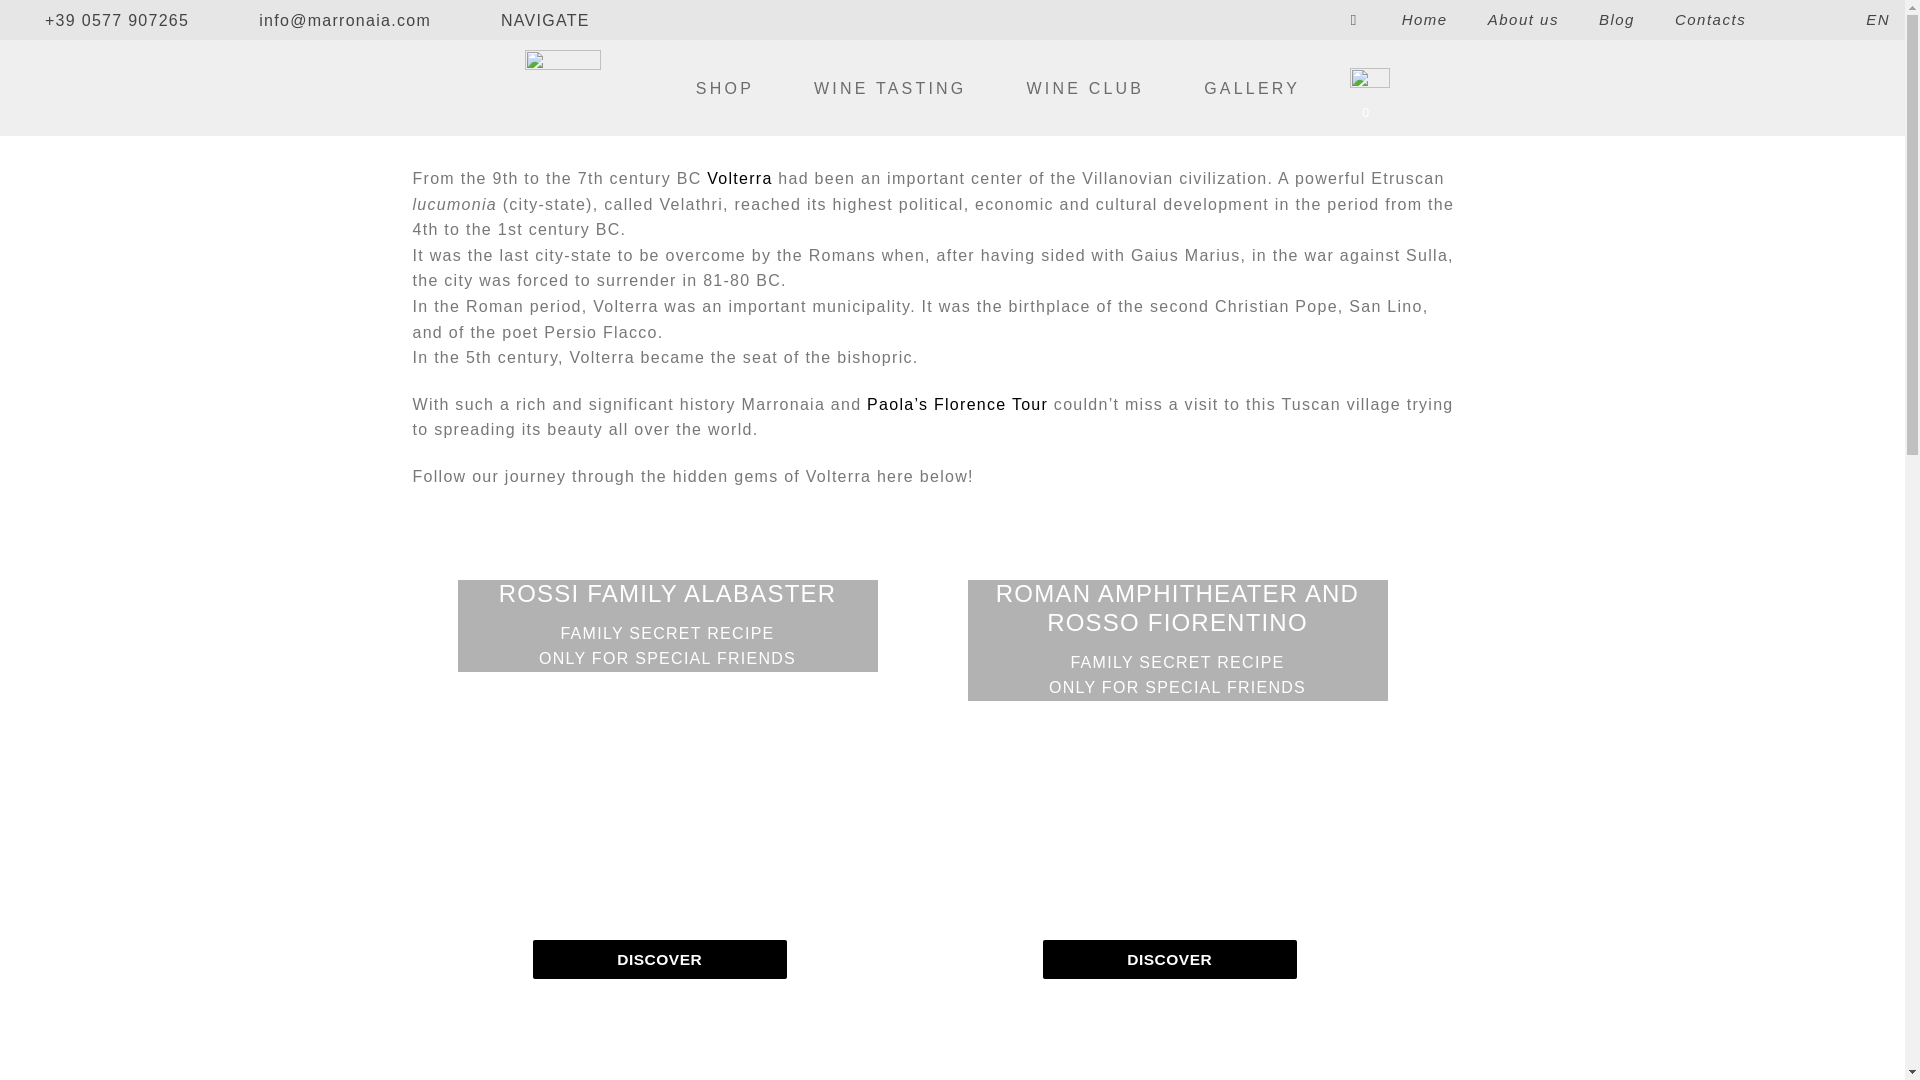  Describe the element at coordinates (738, 178) in the screenshot. I see `Volterra` at that location.